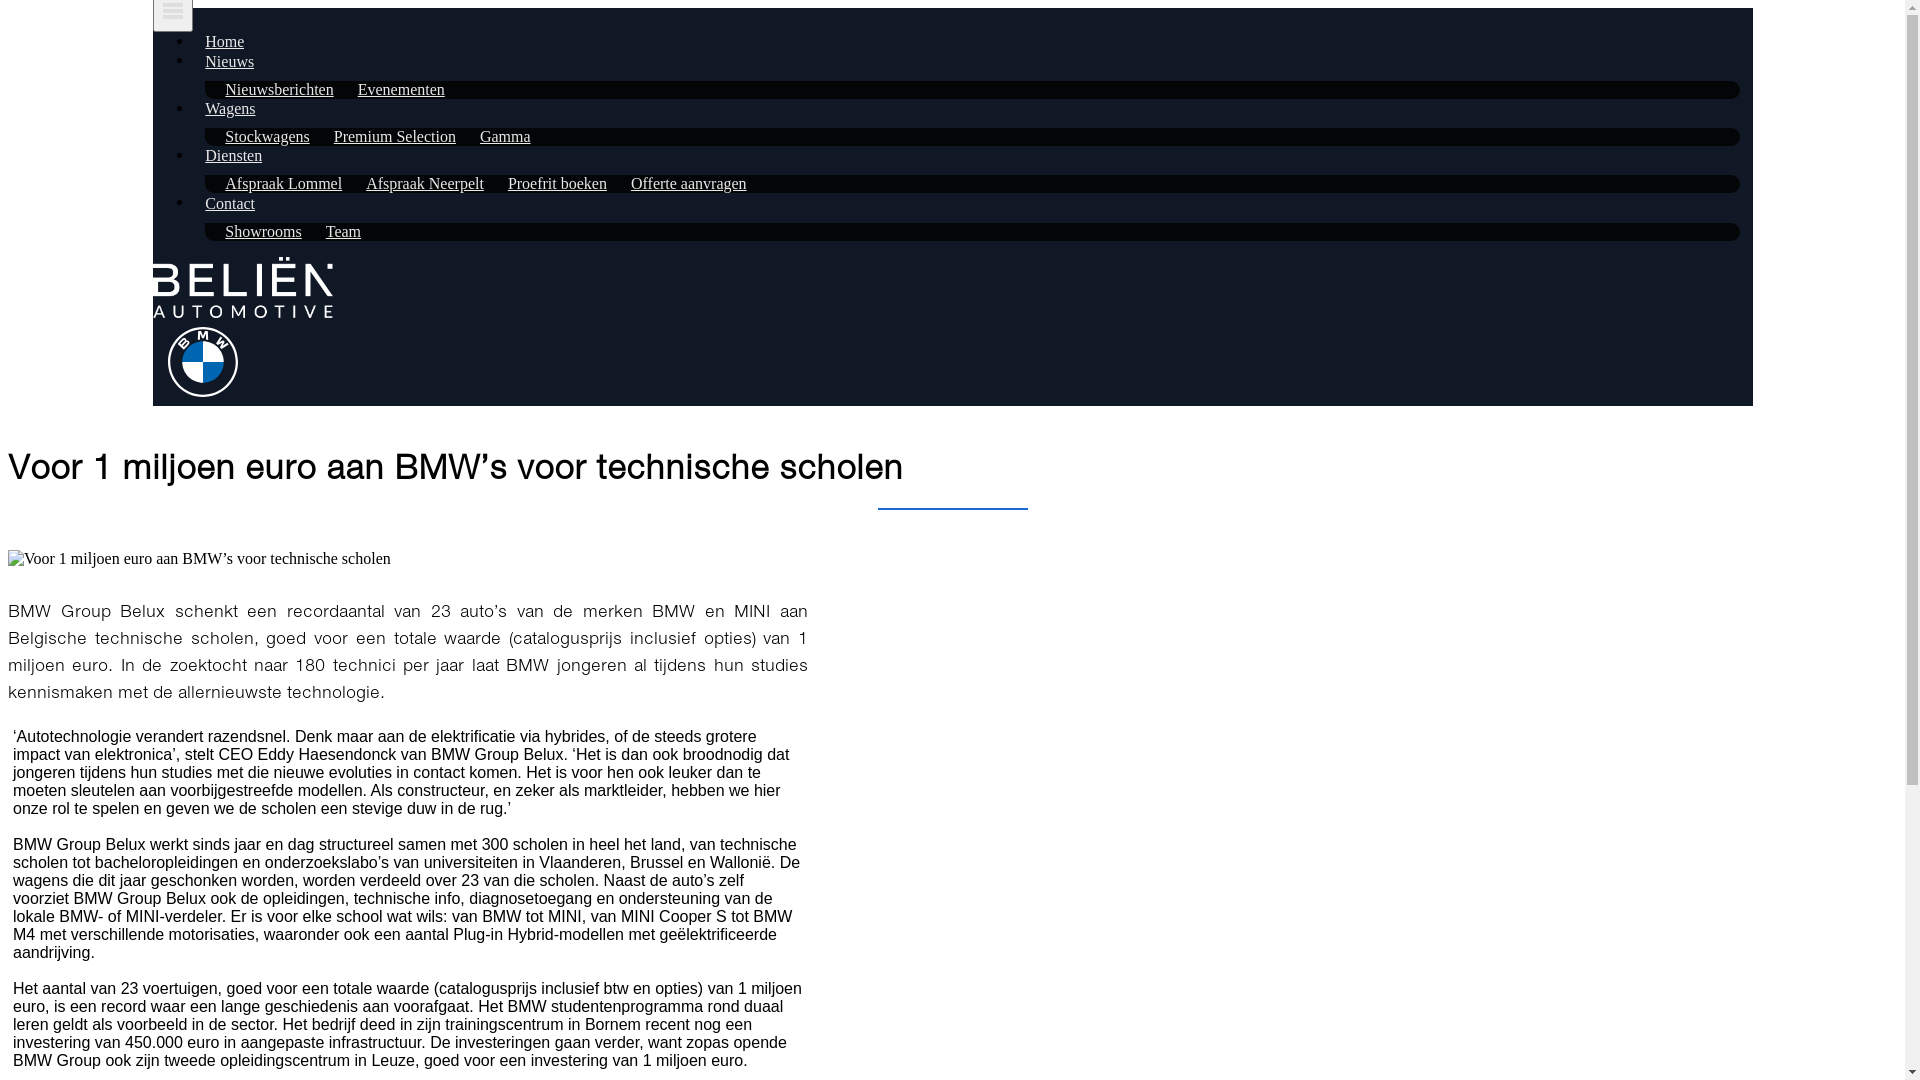 The width and height of the screenshot is (1920, 1080). I want to click on Team, so click(334, 232).